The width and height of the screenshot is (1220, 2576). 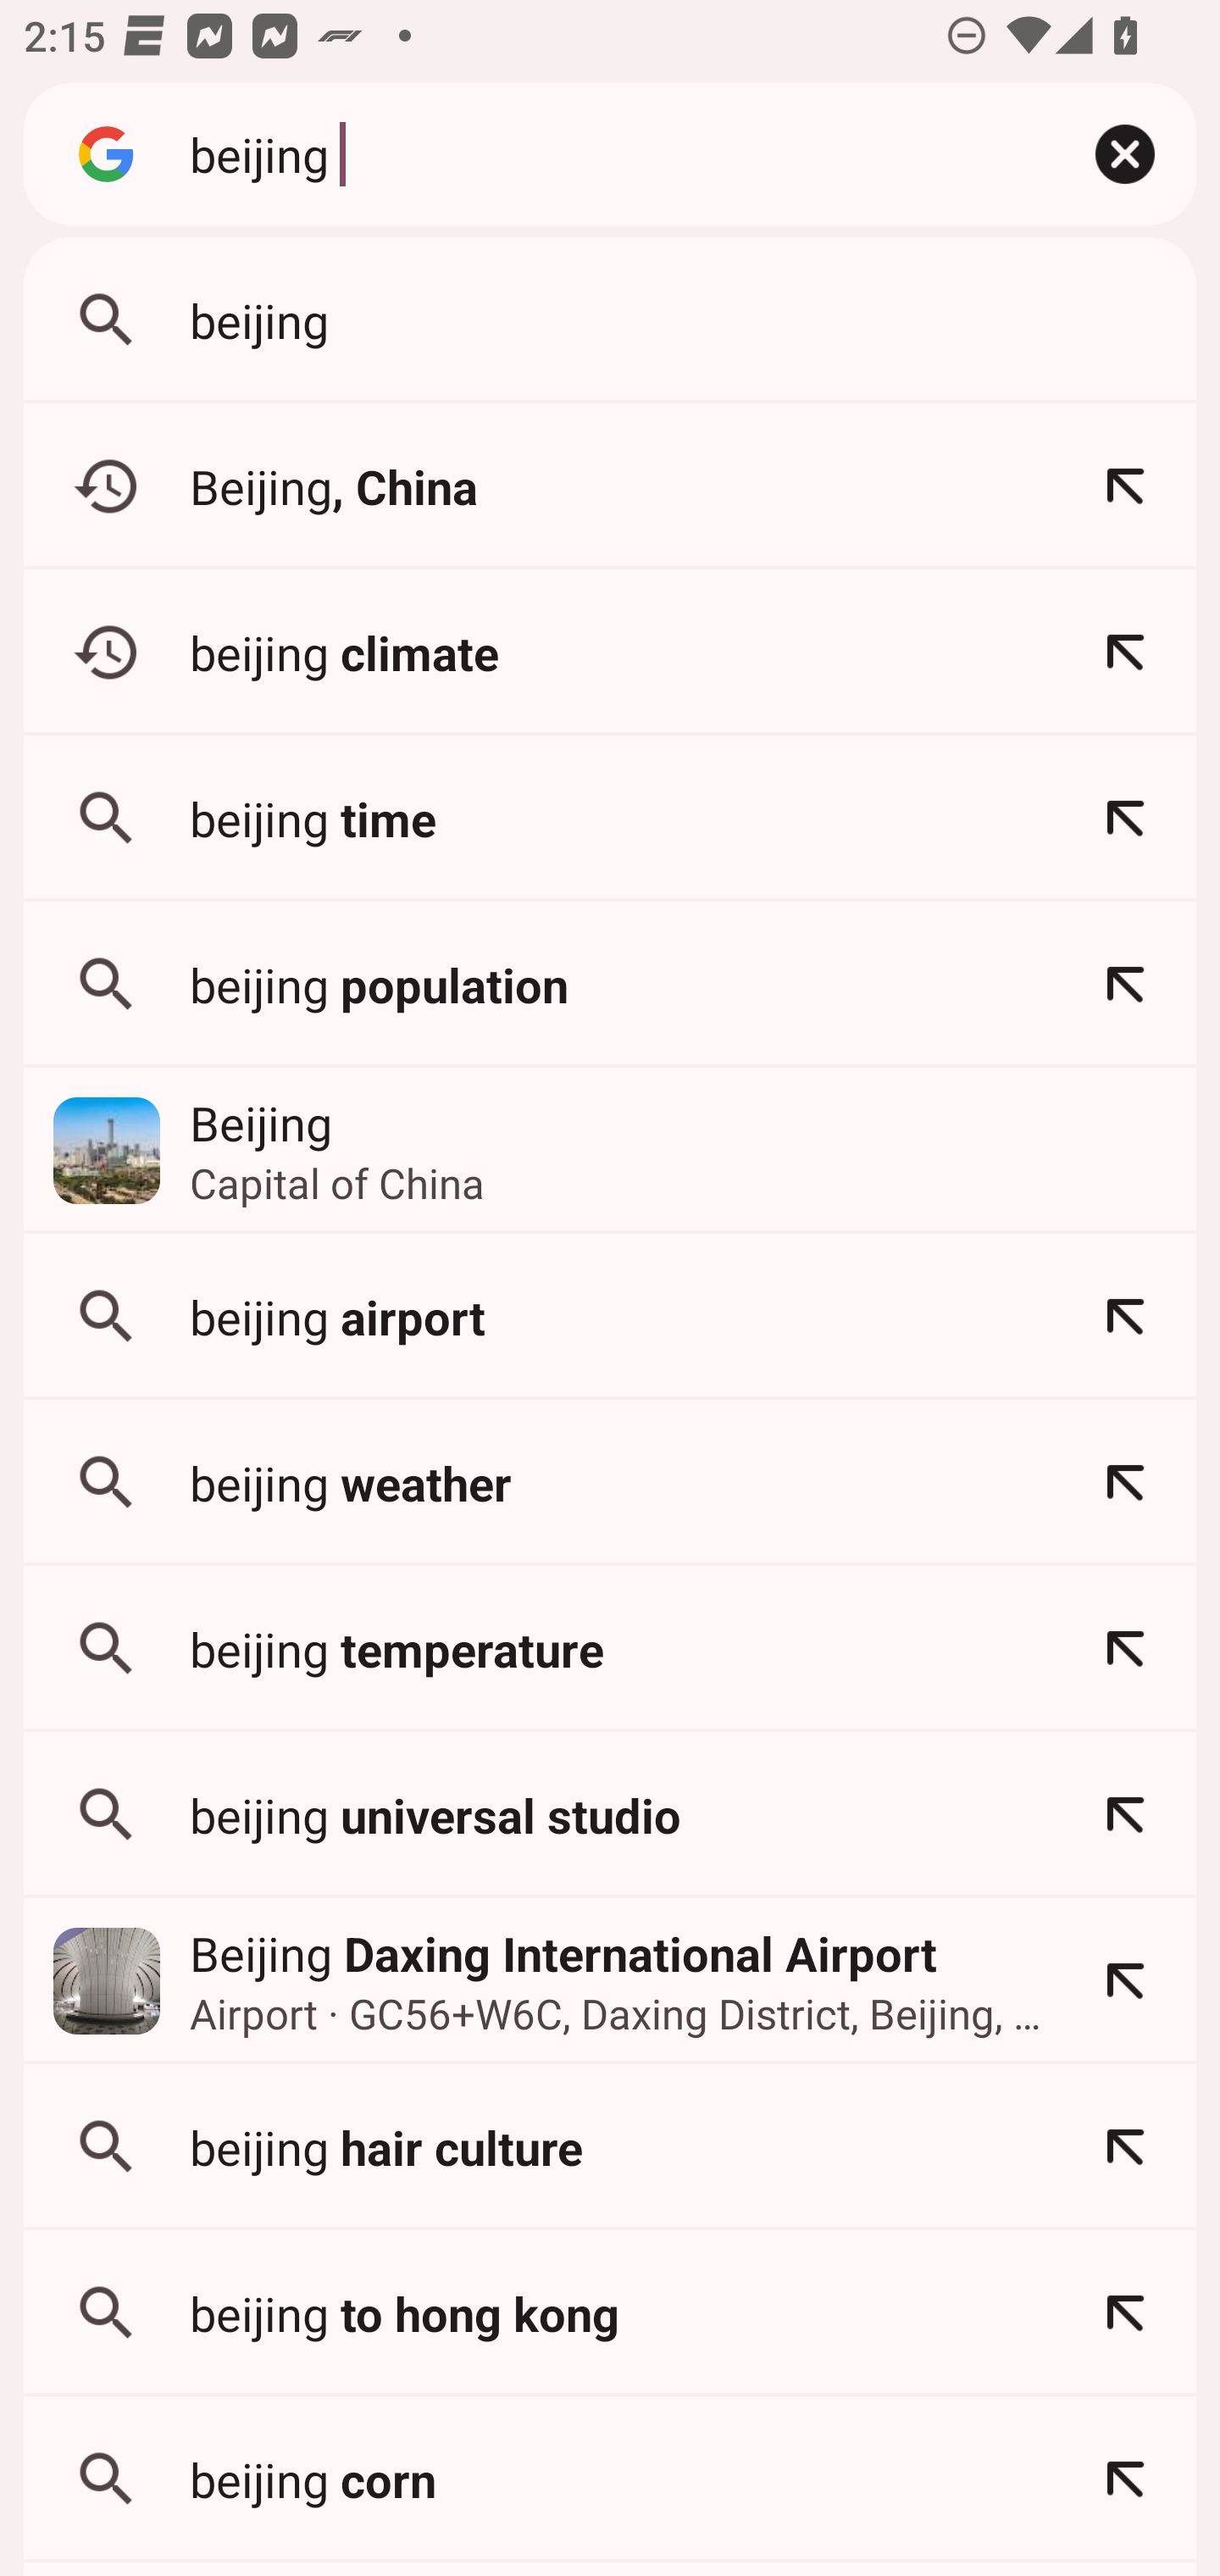 I want to click on Refine: beijing universal studio, so click(x=1125, y=1814).